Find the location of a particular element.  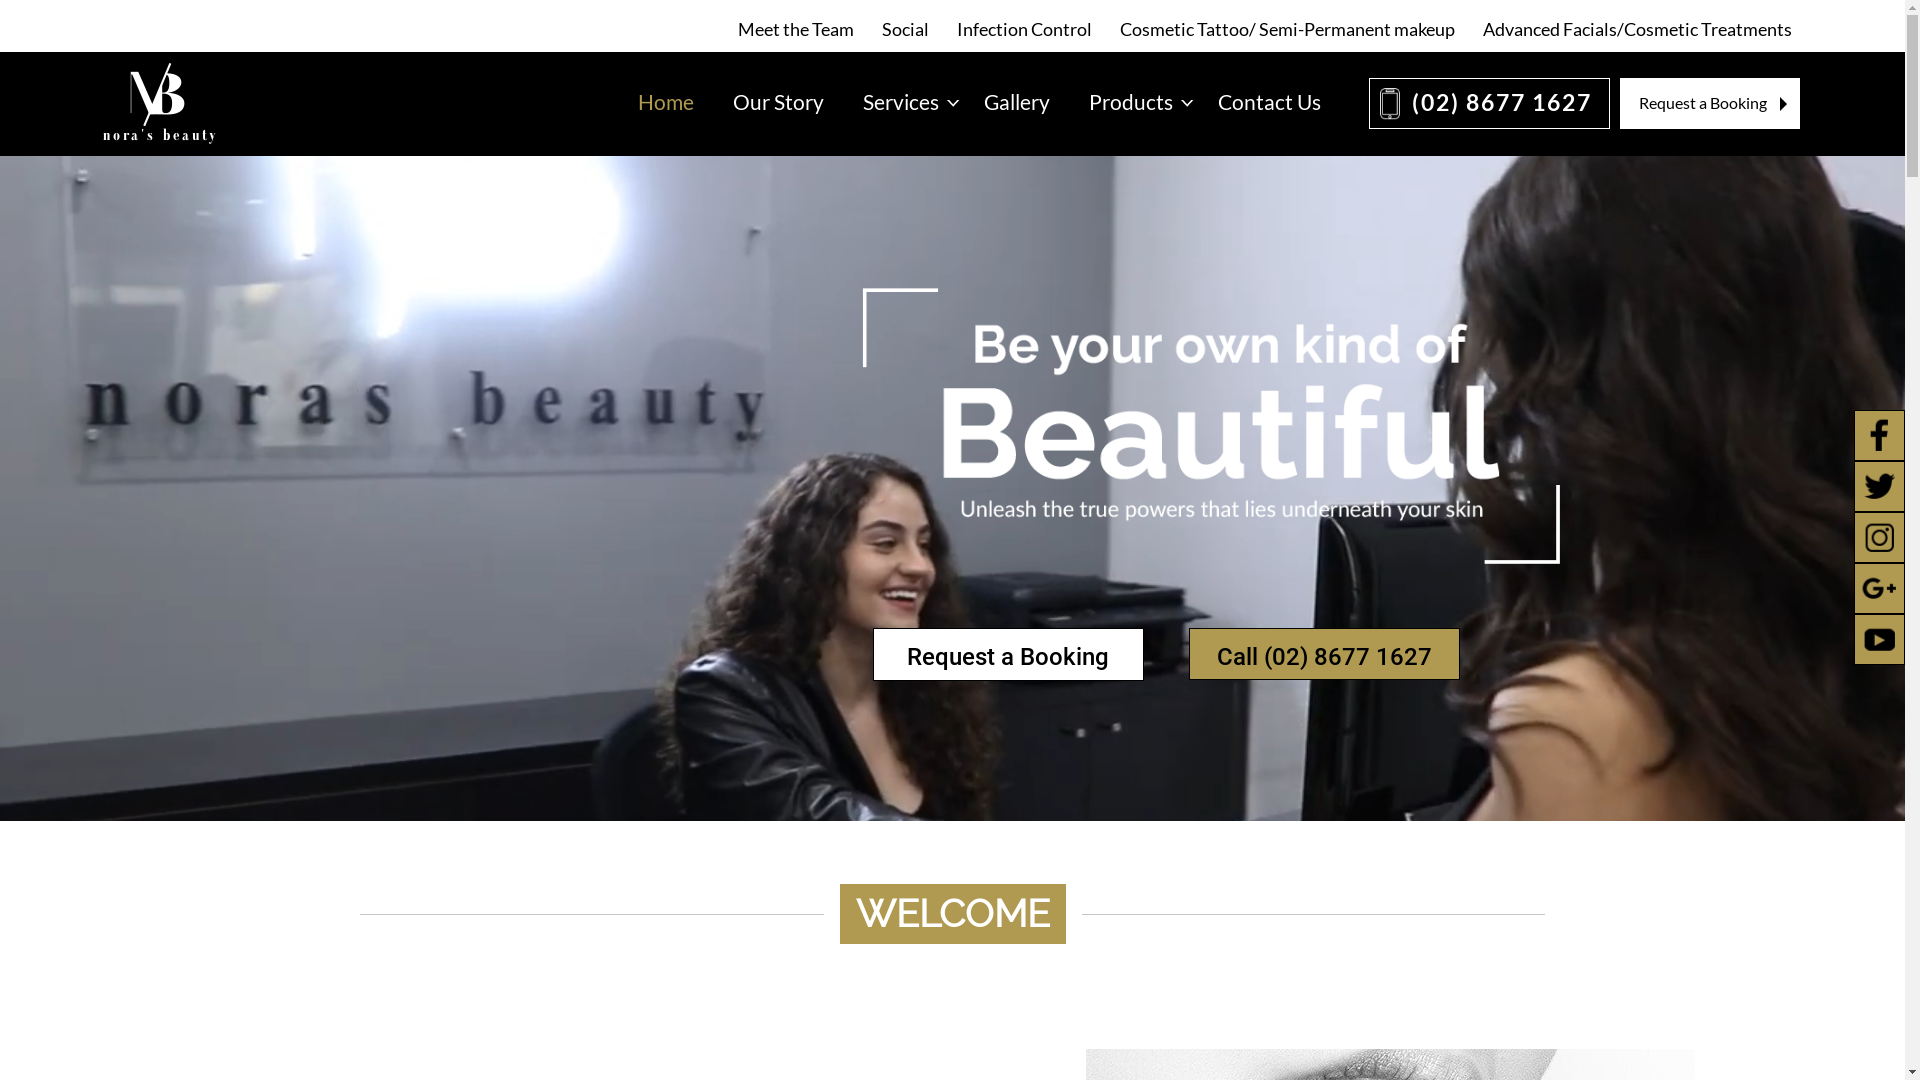

Contact Us is located at coordinates (1272, 102).